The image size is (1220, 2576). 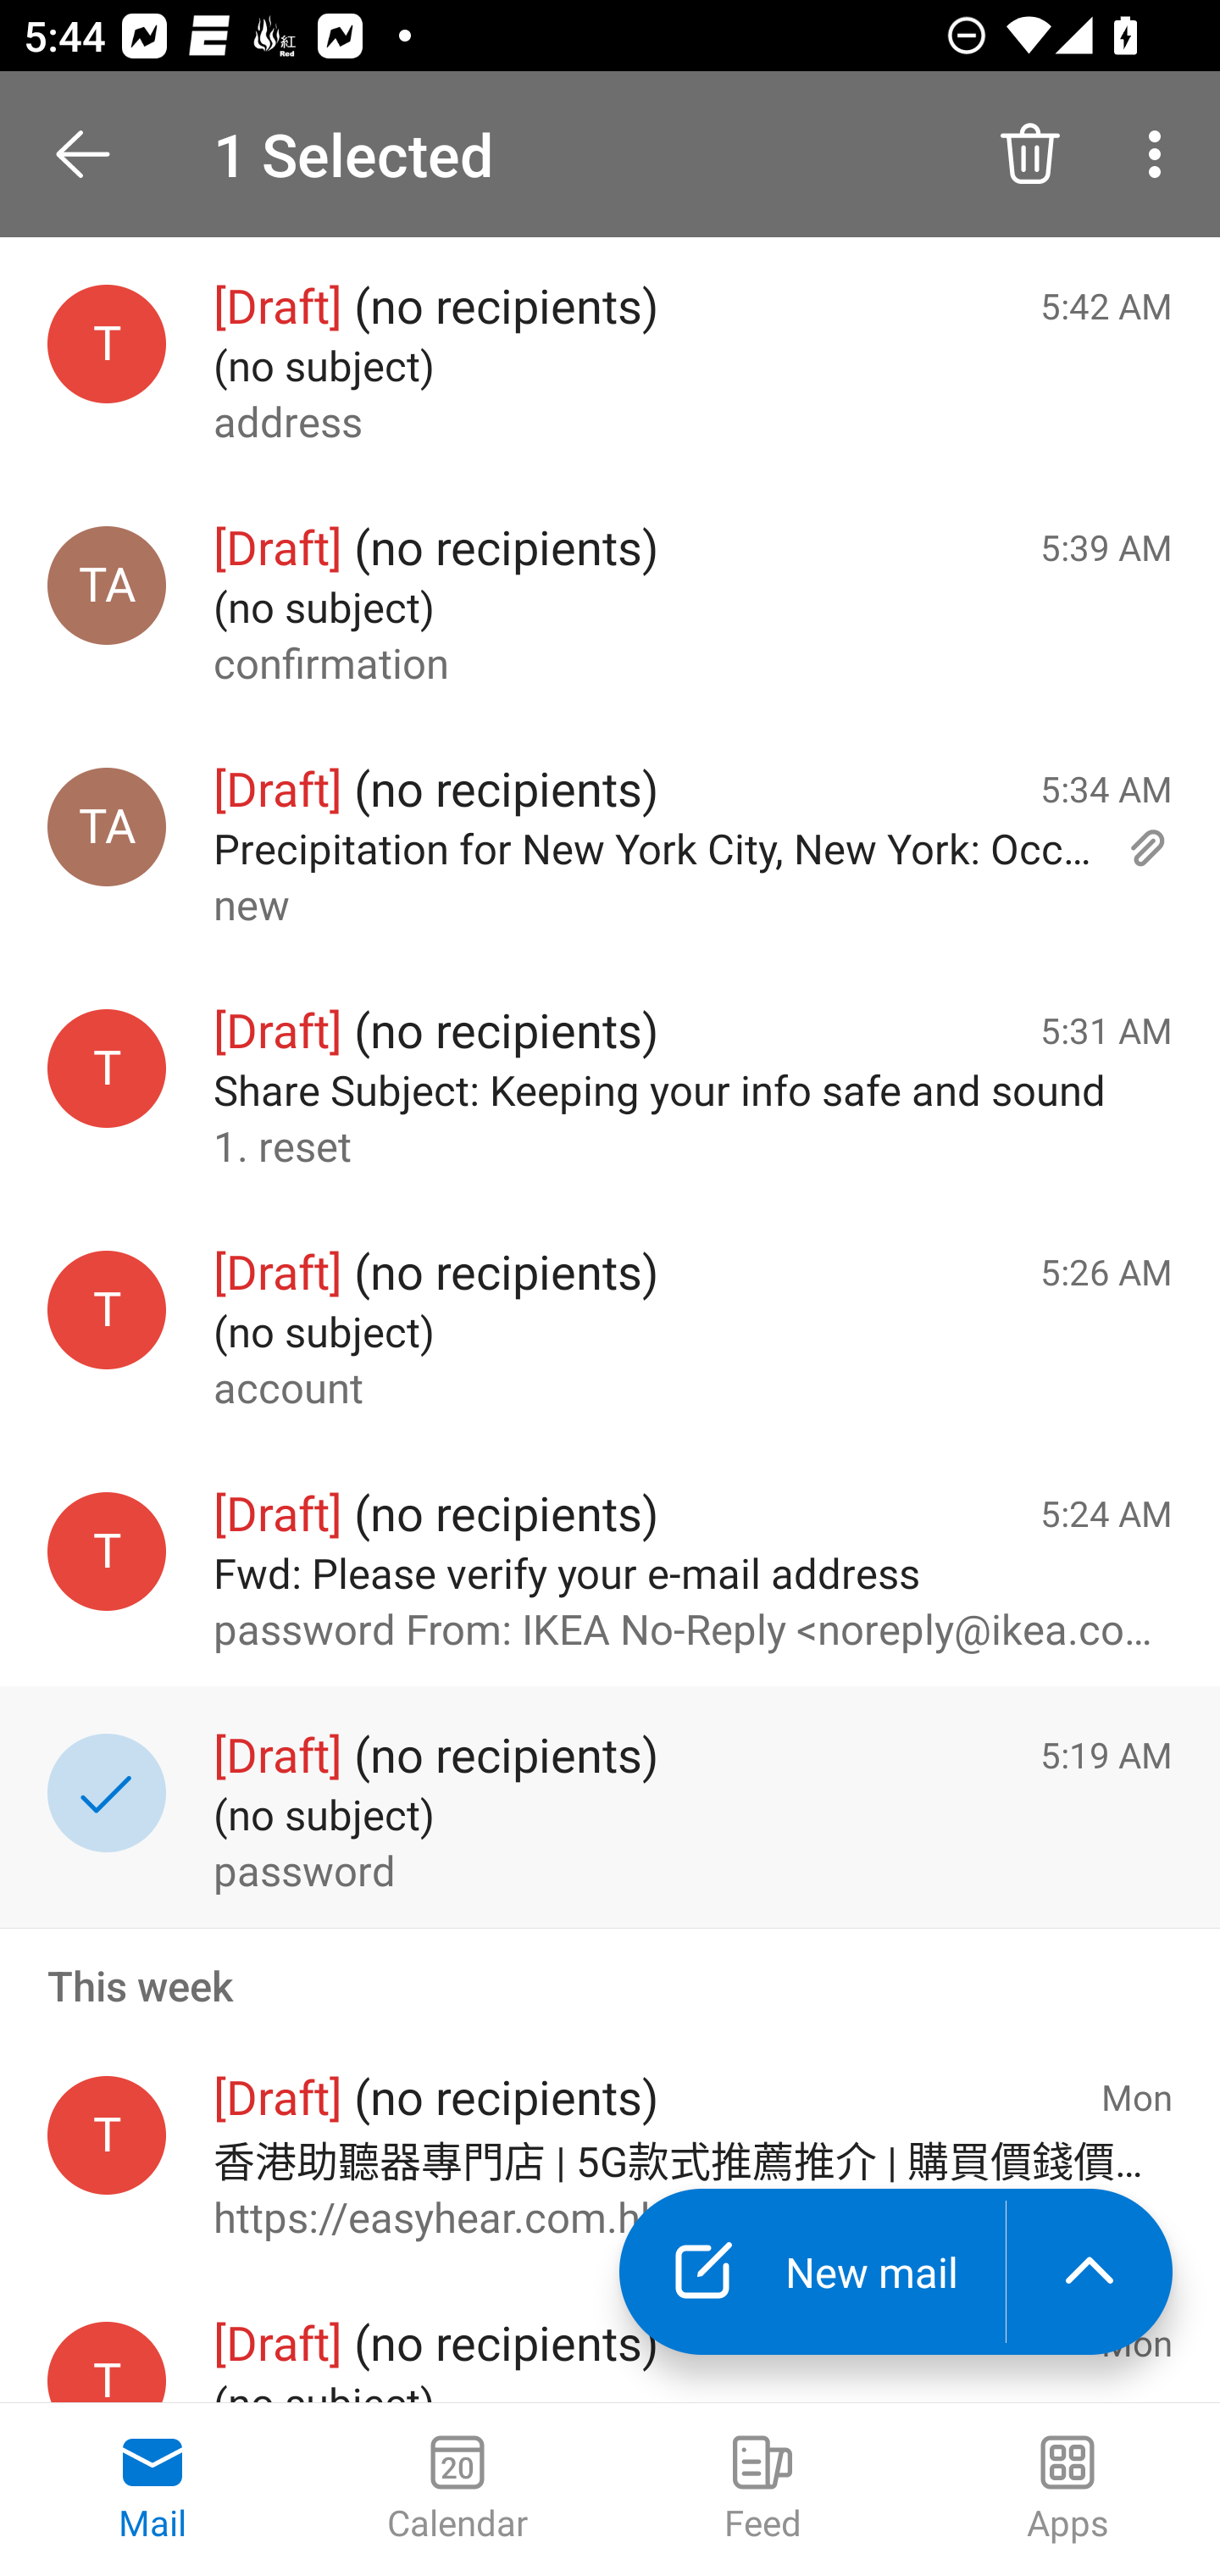 What do you see at coordinates (1090, 2272) in the screenshot?
I see `launch the extended action menu` at bounding box center [1090, 2272].